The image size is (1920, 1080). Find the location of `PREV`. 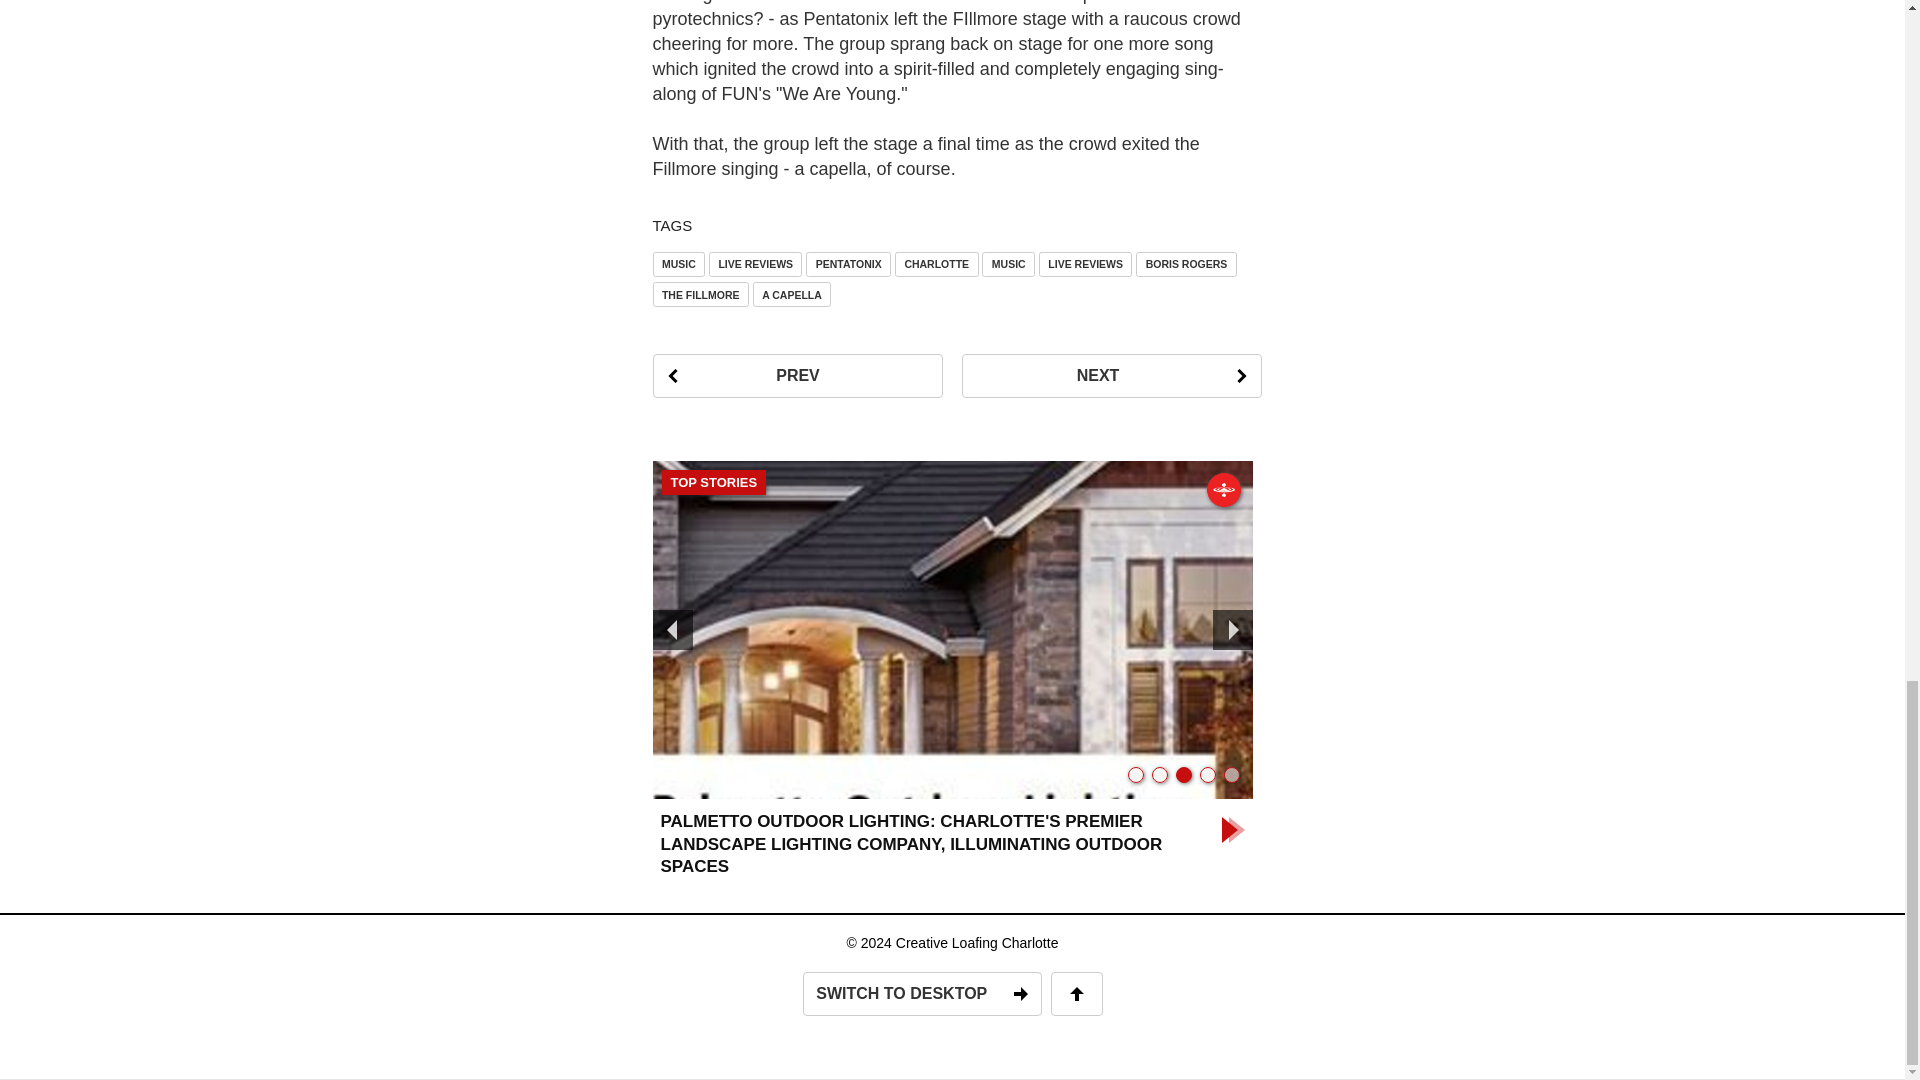

PREV is located at coordinates (797, 376).